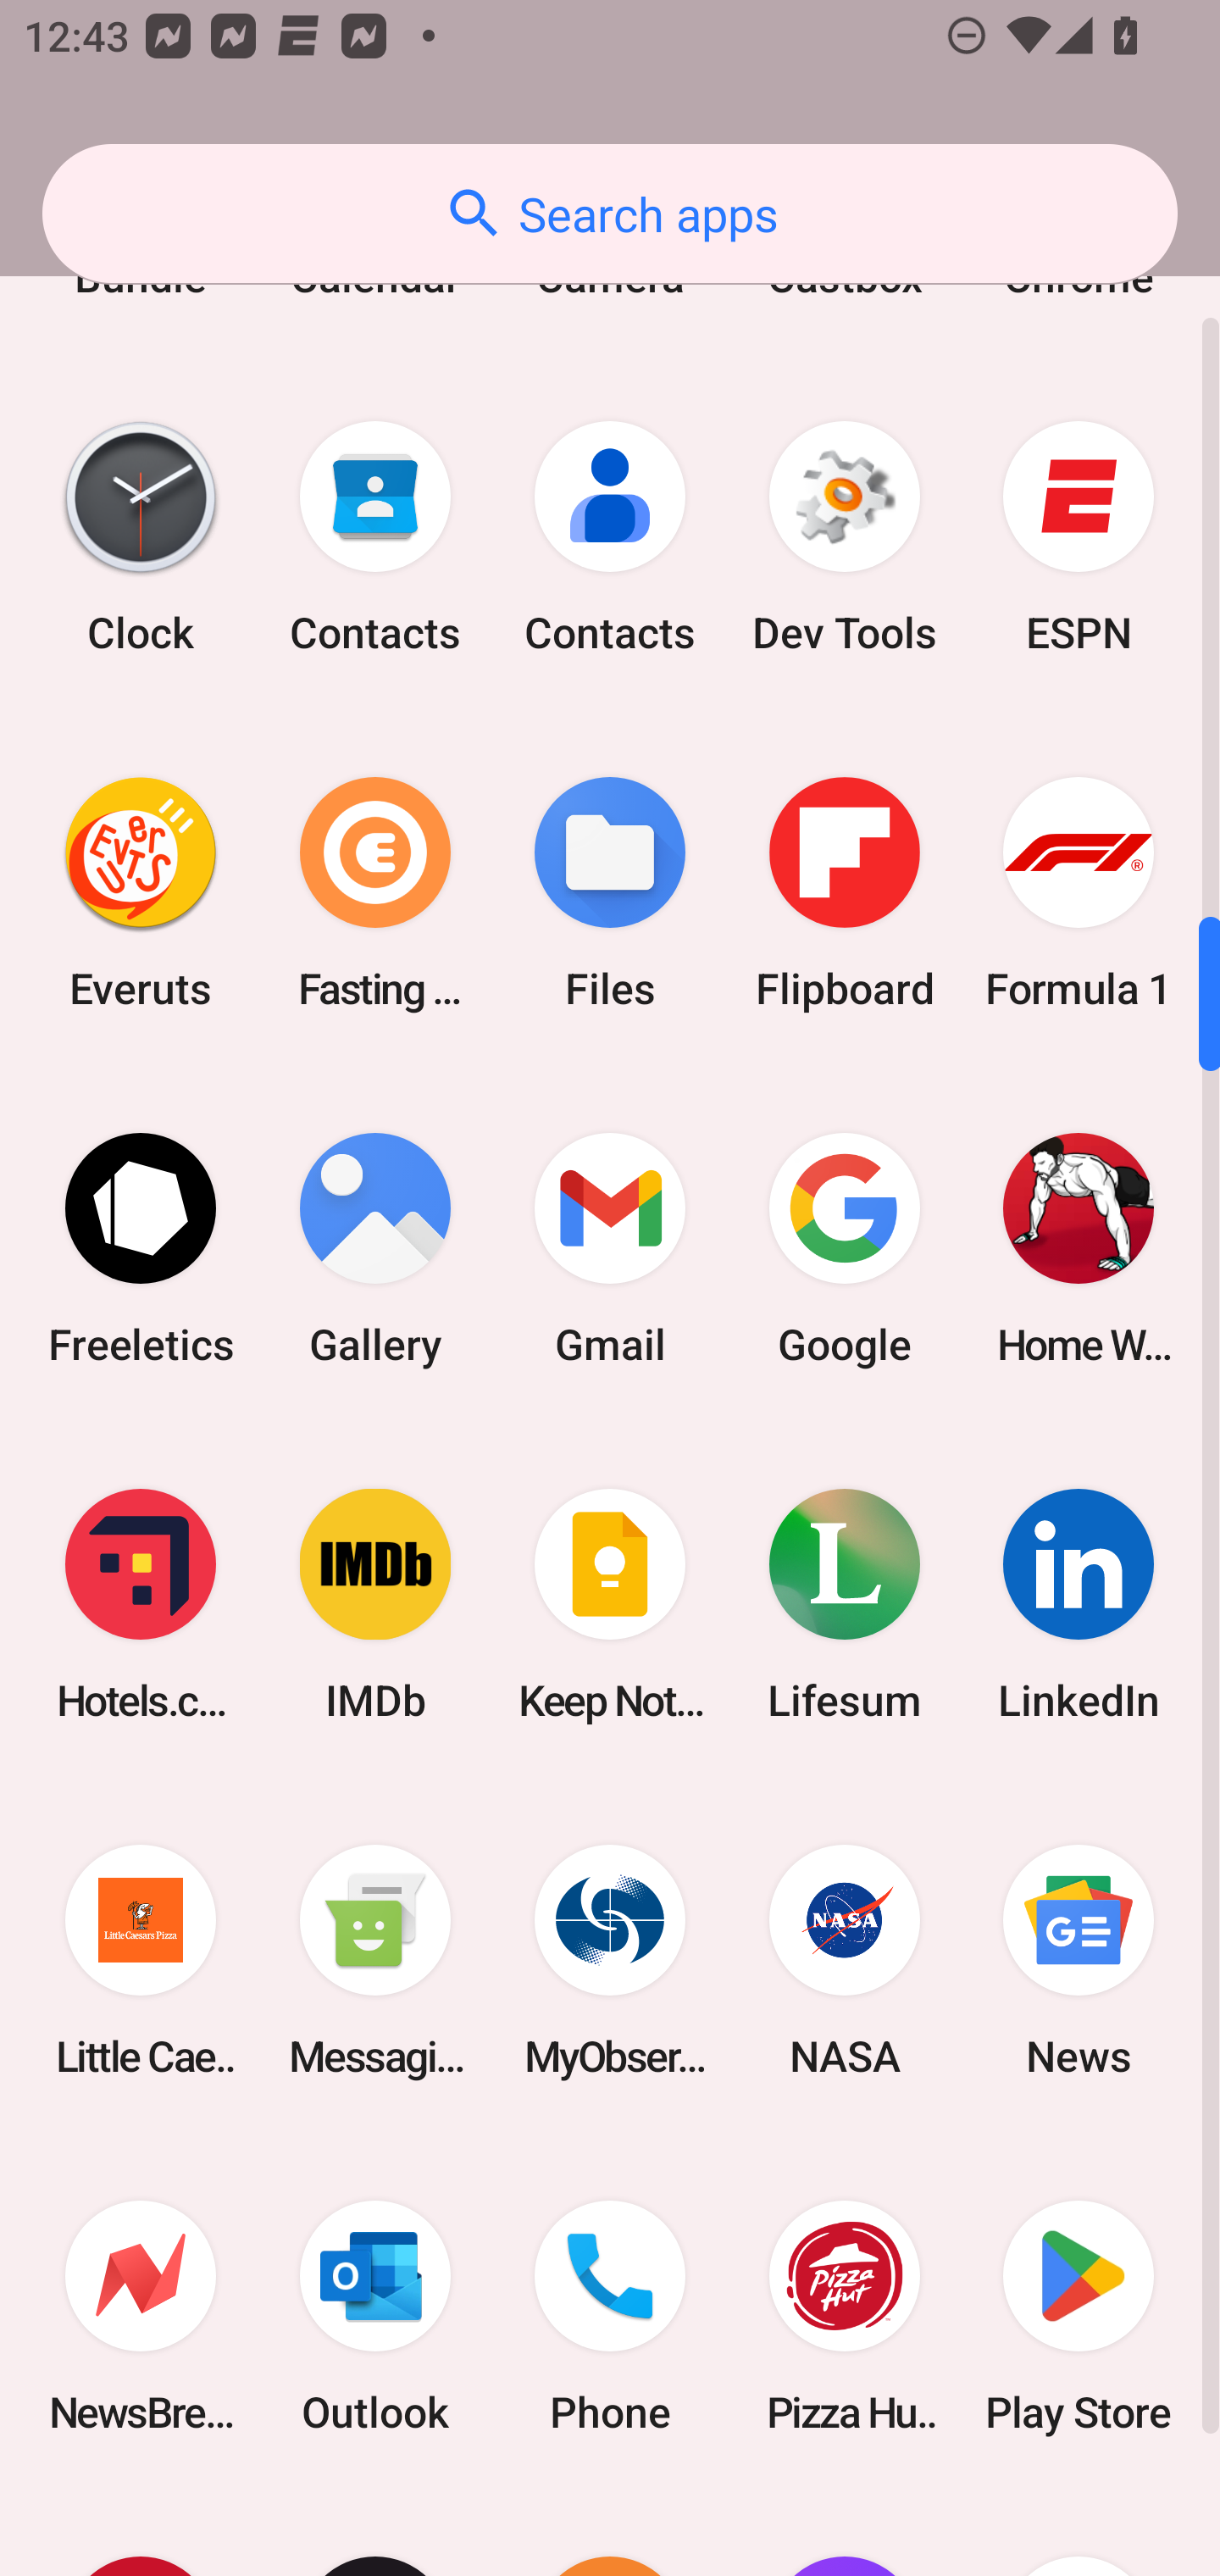  What do you see at coordinates (141, 2315) in the screenshot?
I see `NewsBreak` at bounding box center [141, 2315].